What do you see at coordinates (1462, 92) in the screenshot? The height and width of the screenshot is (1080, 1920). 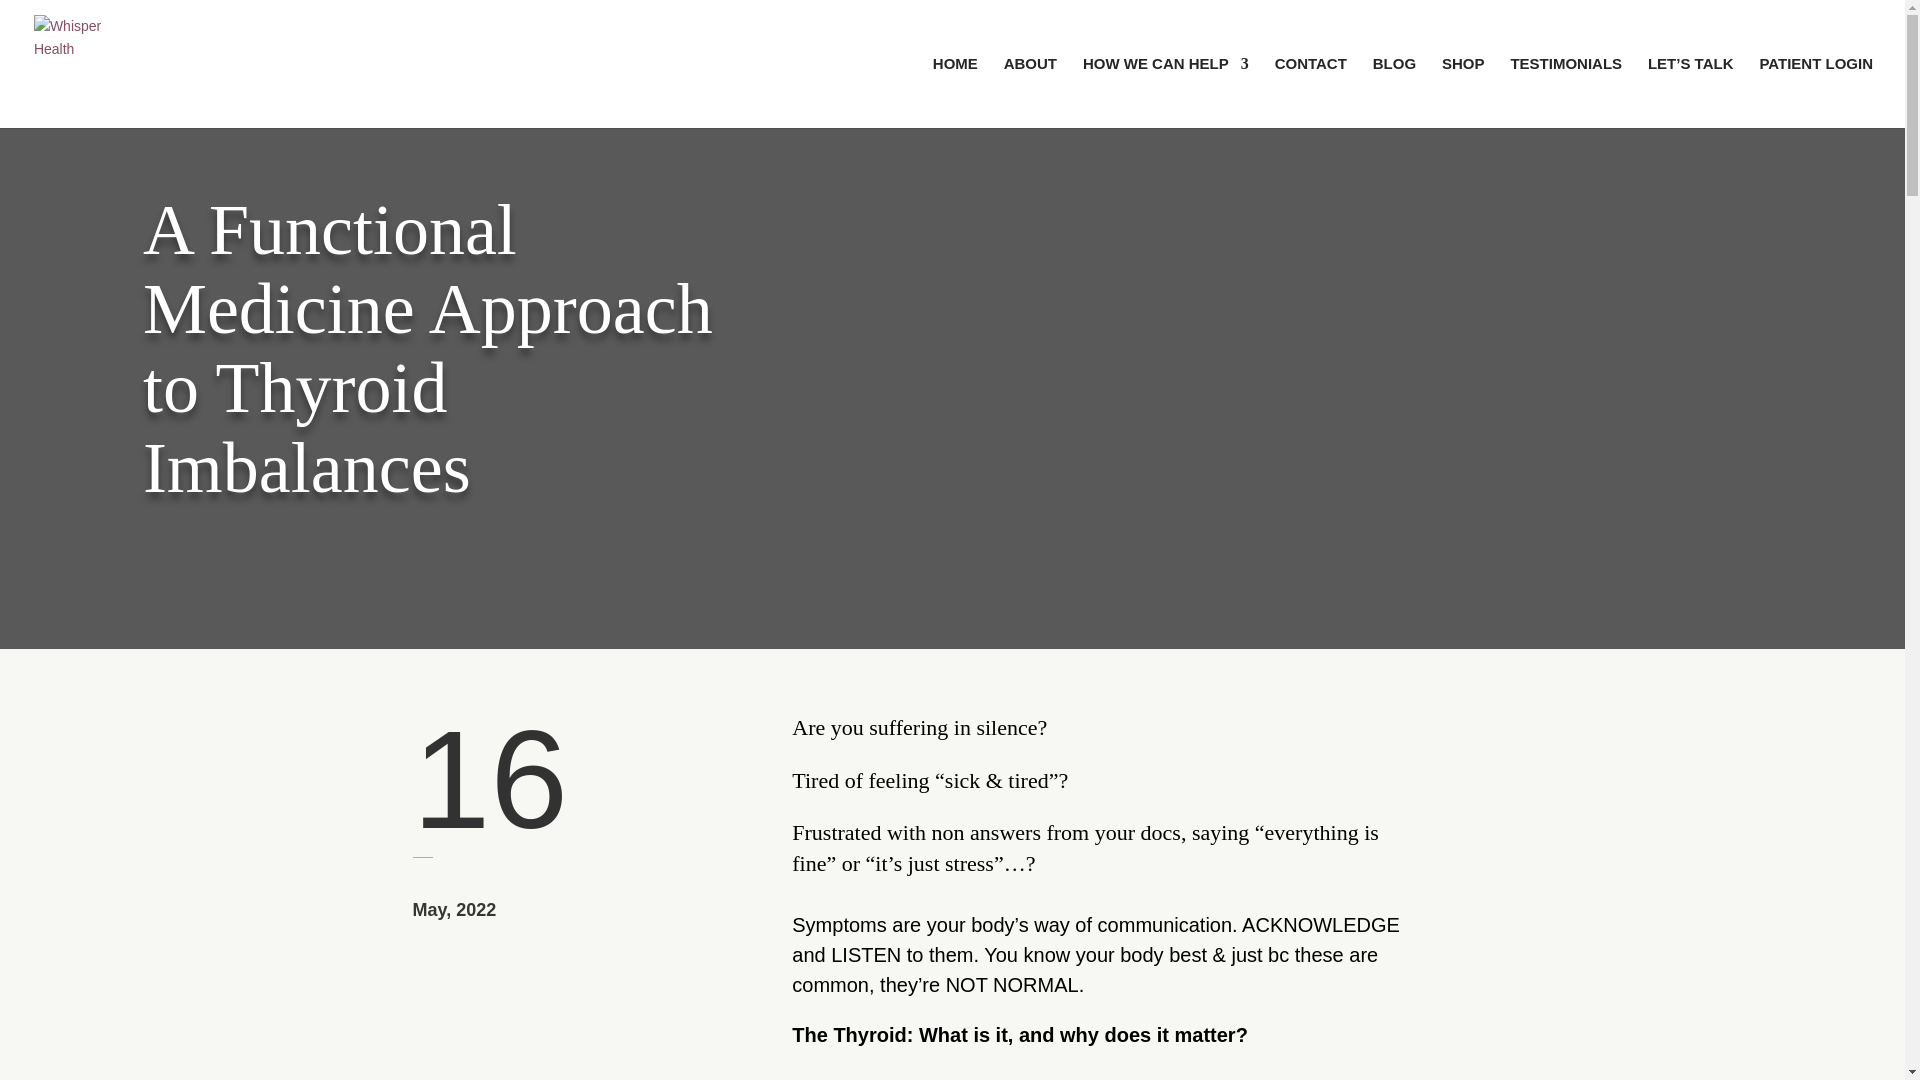 I see `SHOP` at bounding box center [1462, 92].